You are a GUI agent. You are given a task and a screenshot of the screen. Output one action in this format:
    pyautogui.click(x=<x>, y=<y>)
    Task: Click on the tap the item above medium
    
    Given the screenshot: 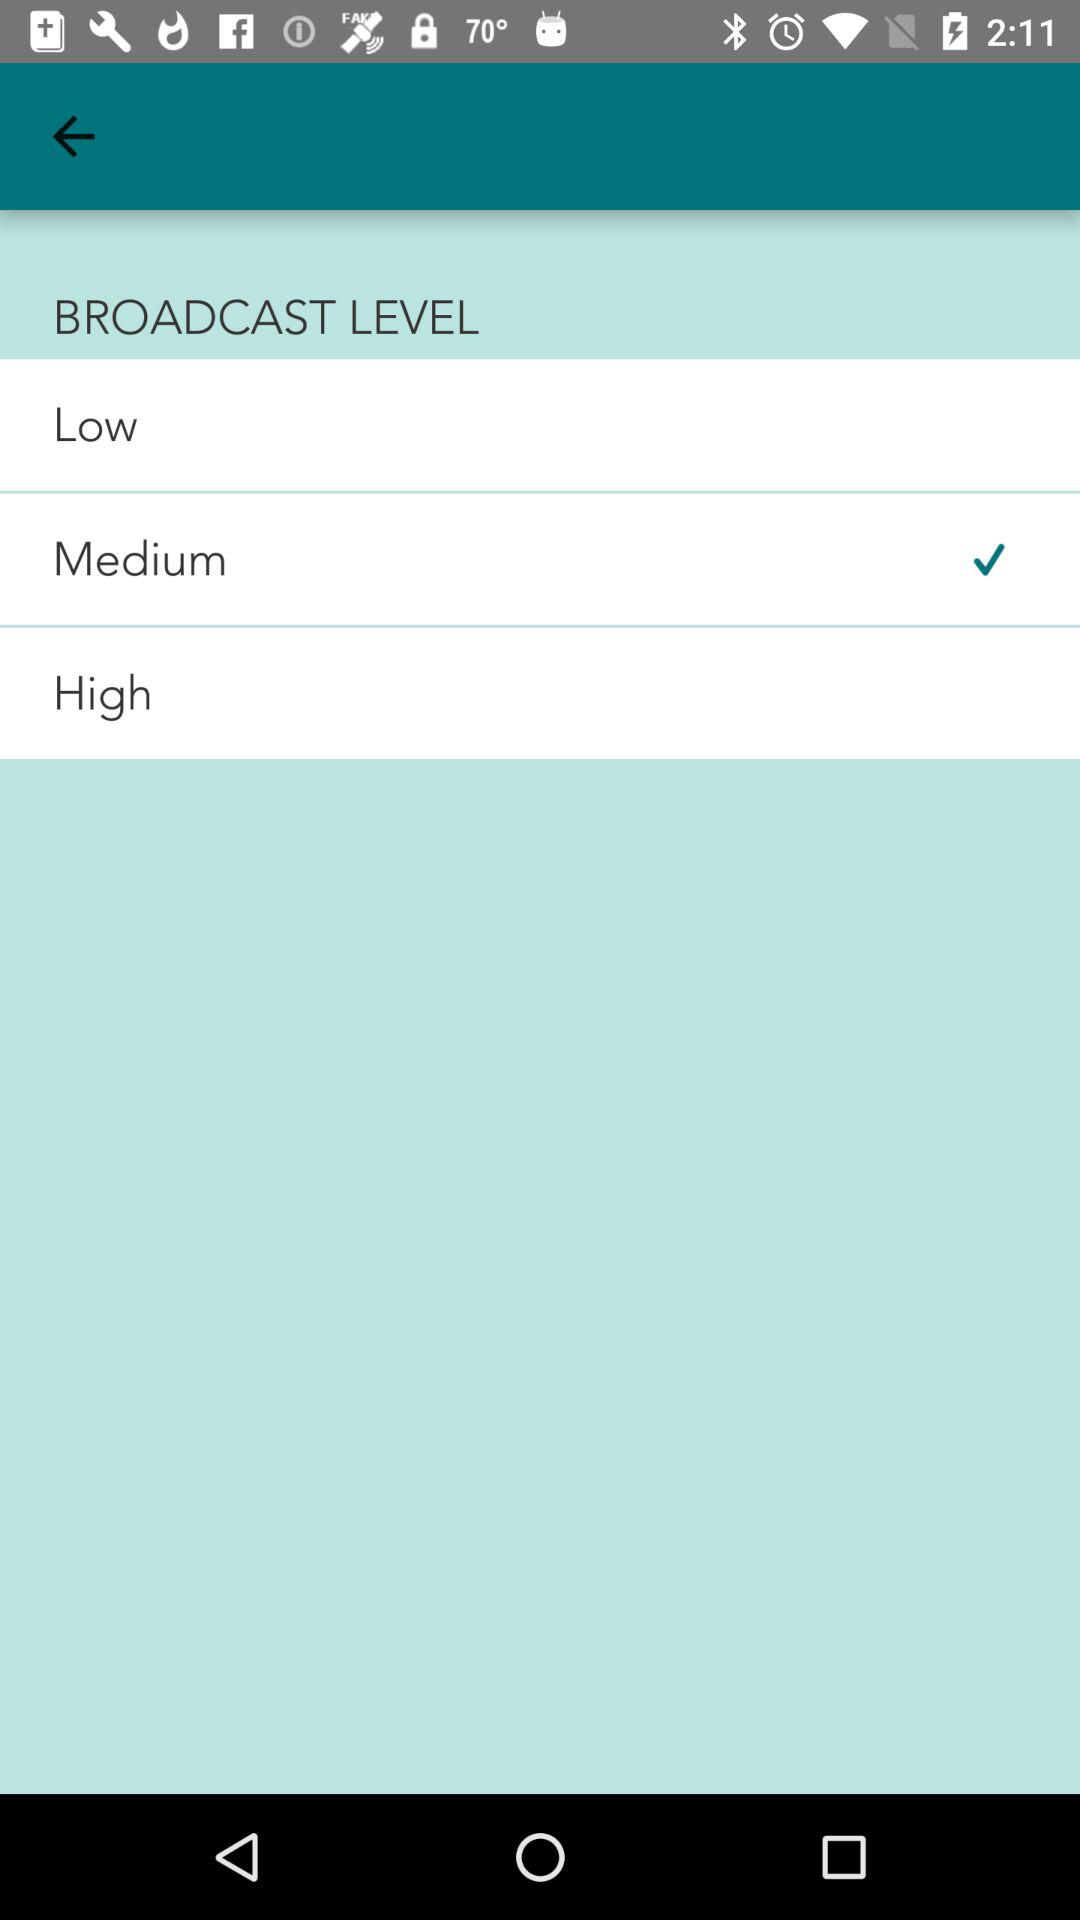 What is the action you would take?
    pyautogui.click(x=68, y=424)
    